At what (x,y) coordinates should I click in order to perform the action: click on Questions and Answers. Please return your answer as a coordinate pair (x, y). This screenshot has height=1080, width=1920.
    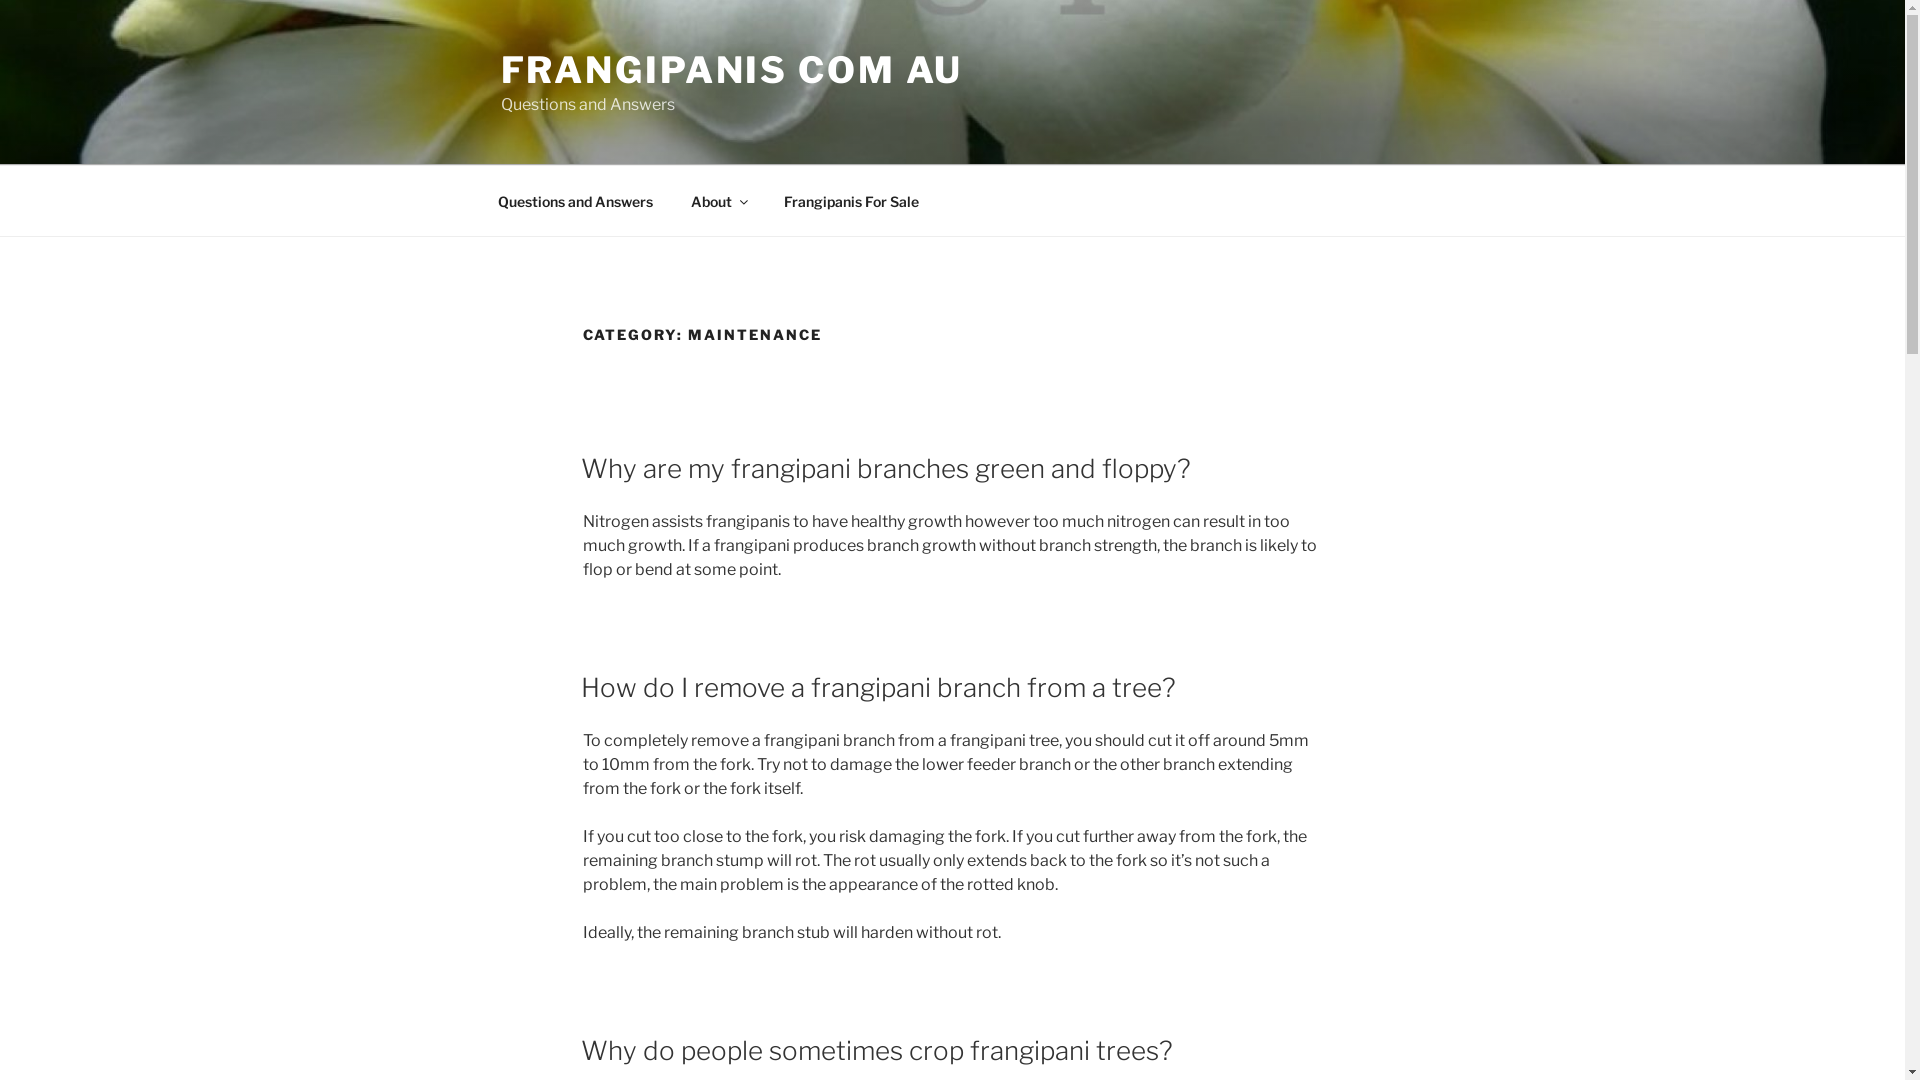
    Looking at the image, I should click on (575, 200).